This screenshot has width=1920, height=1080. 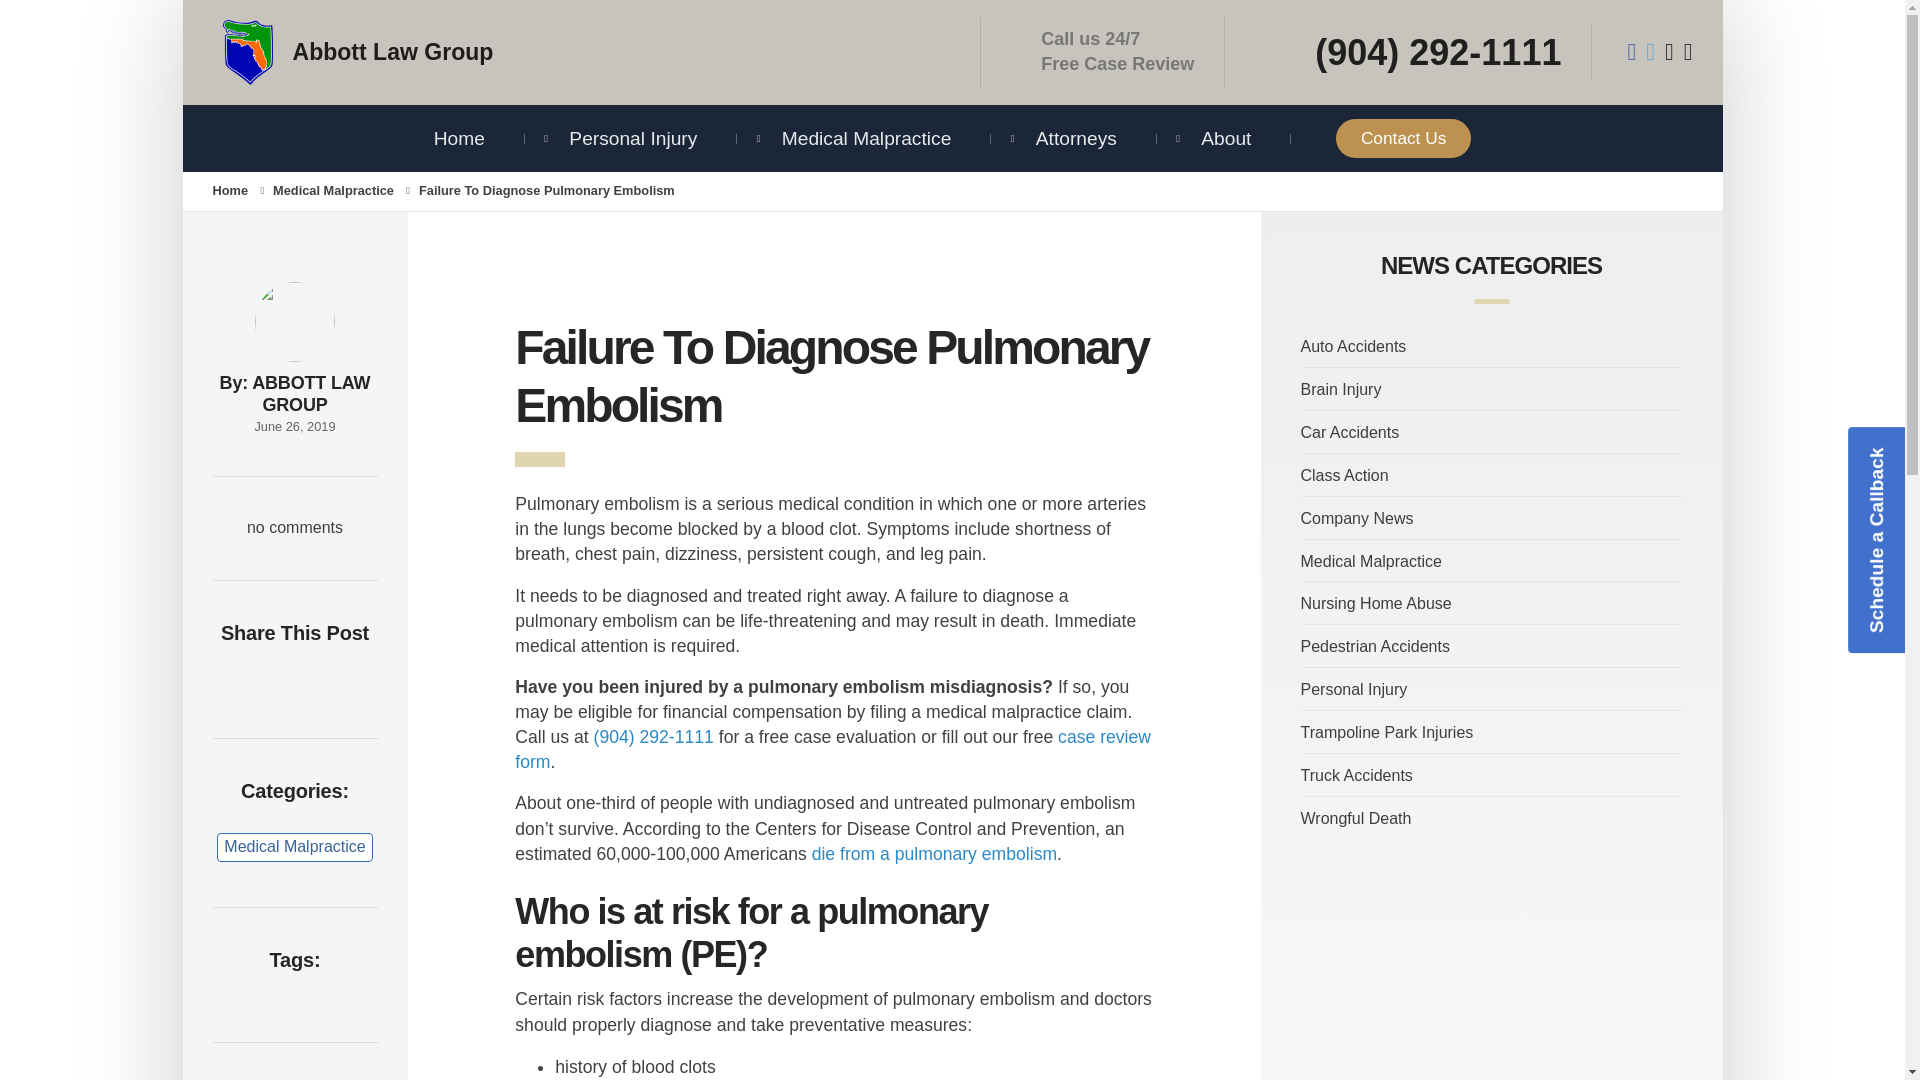 What do you see at coordinates (459, 138) in the screenshot?
I see `Home` at bounding box center [459, 138].